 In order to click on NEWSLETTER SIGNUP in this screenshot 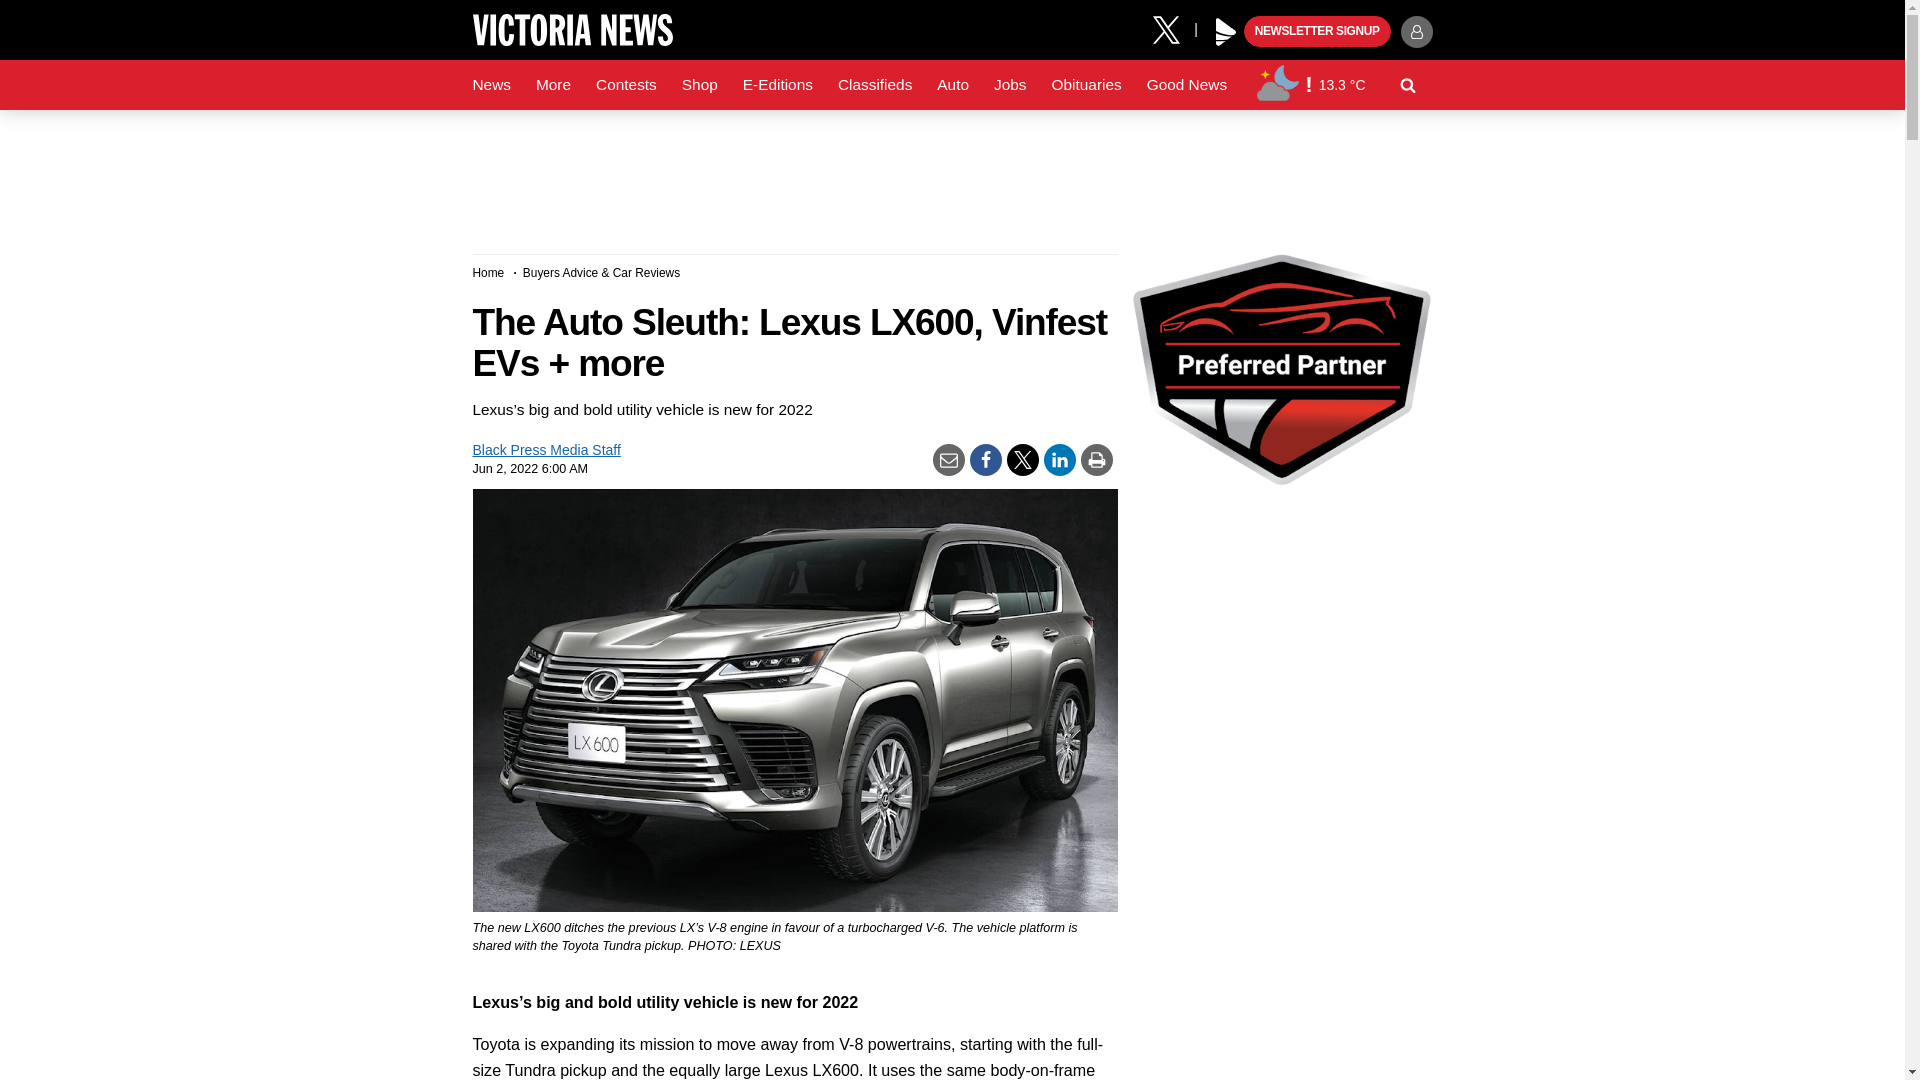, I will do `click(1317, 32)`.